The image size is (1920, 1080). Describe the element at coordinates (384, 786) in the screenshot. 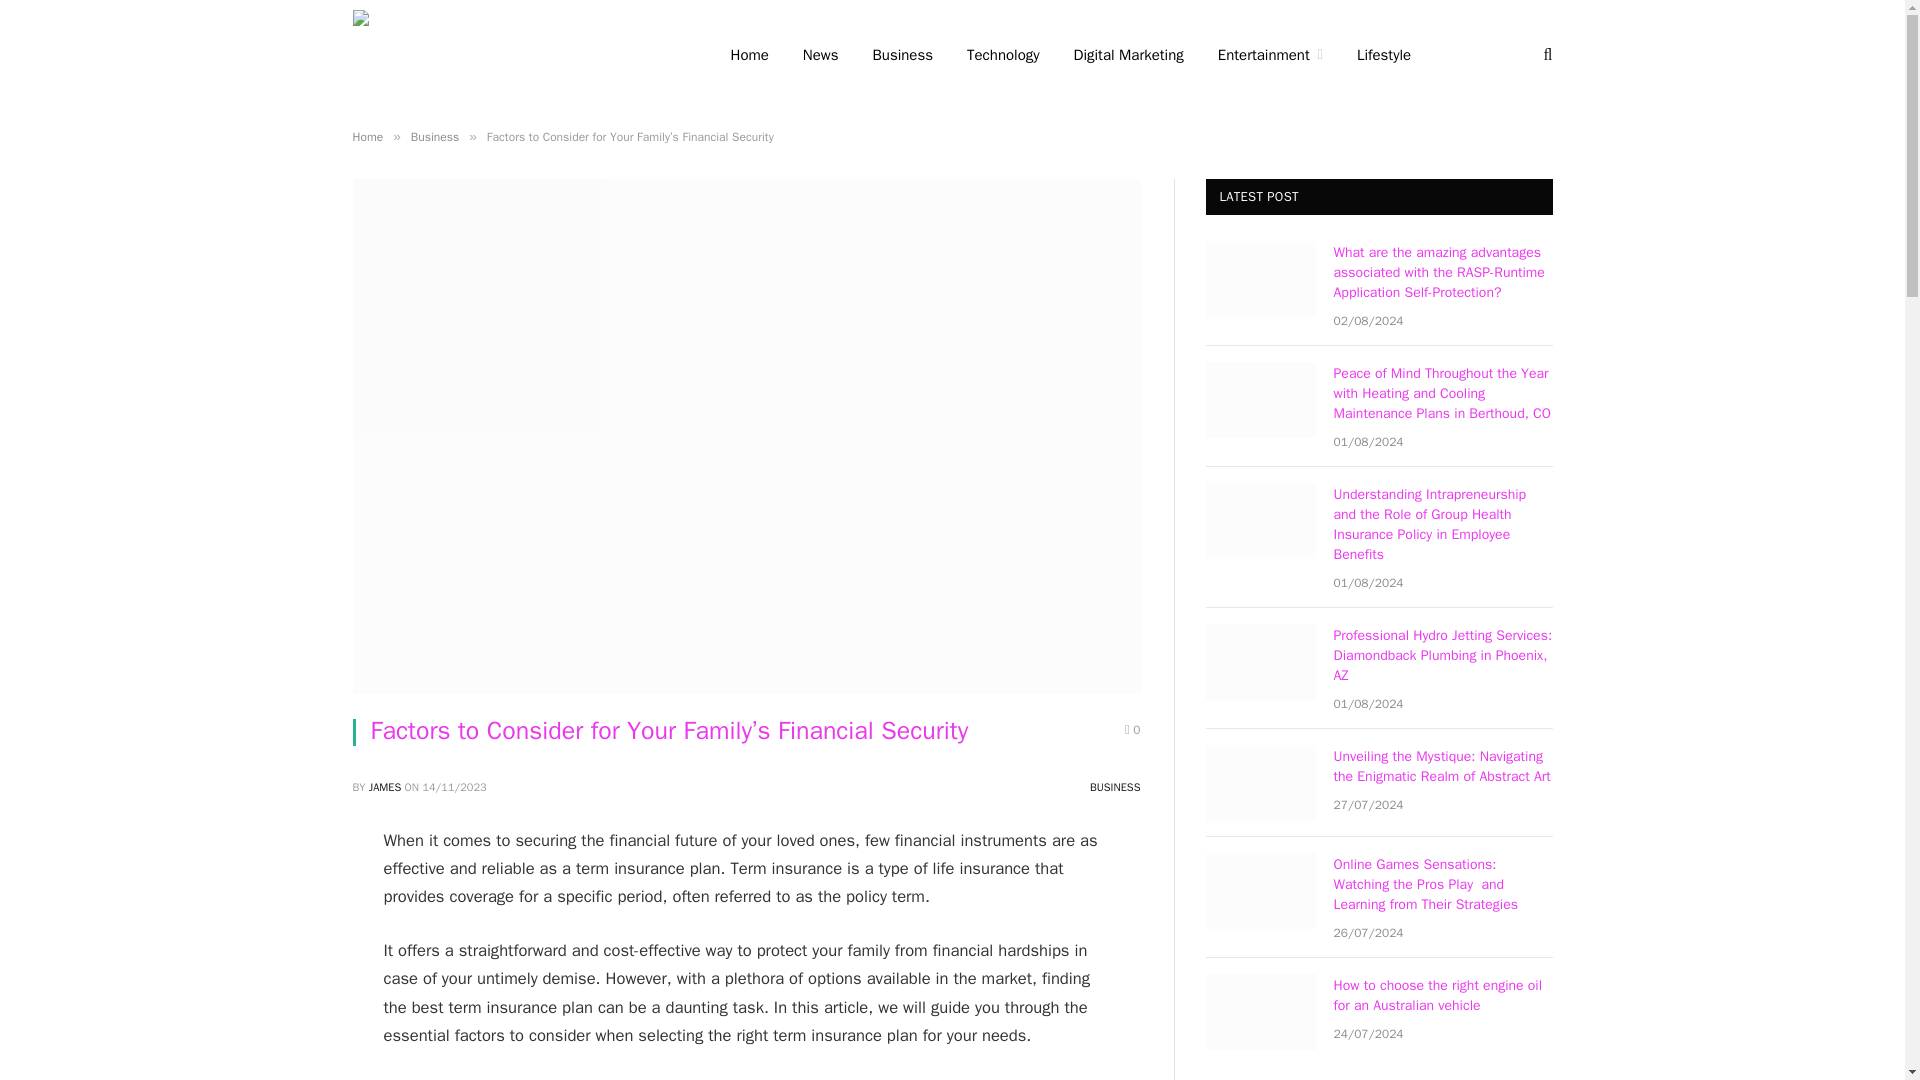

I see `Posts by James` at that location.